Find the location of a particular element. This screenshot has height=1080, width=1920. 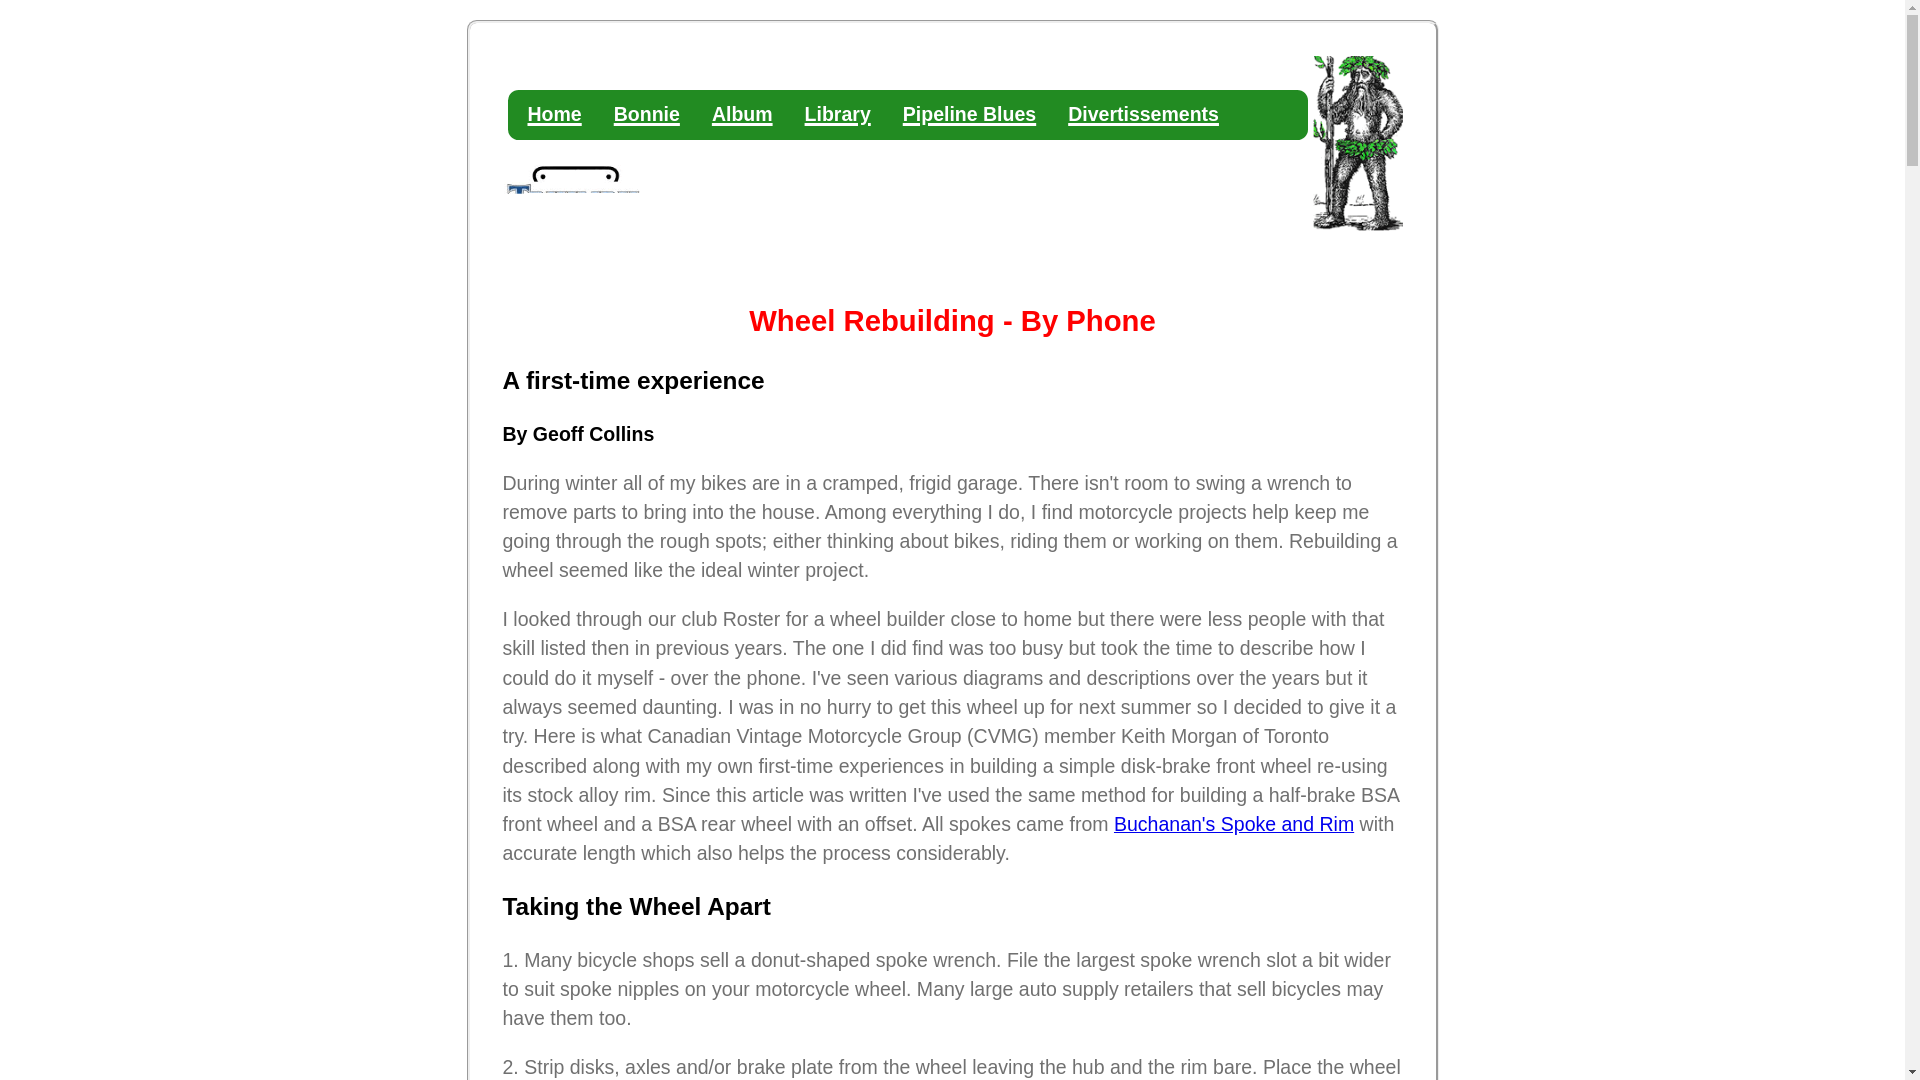

Library is located at coordinates (838, 114).